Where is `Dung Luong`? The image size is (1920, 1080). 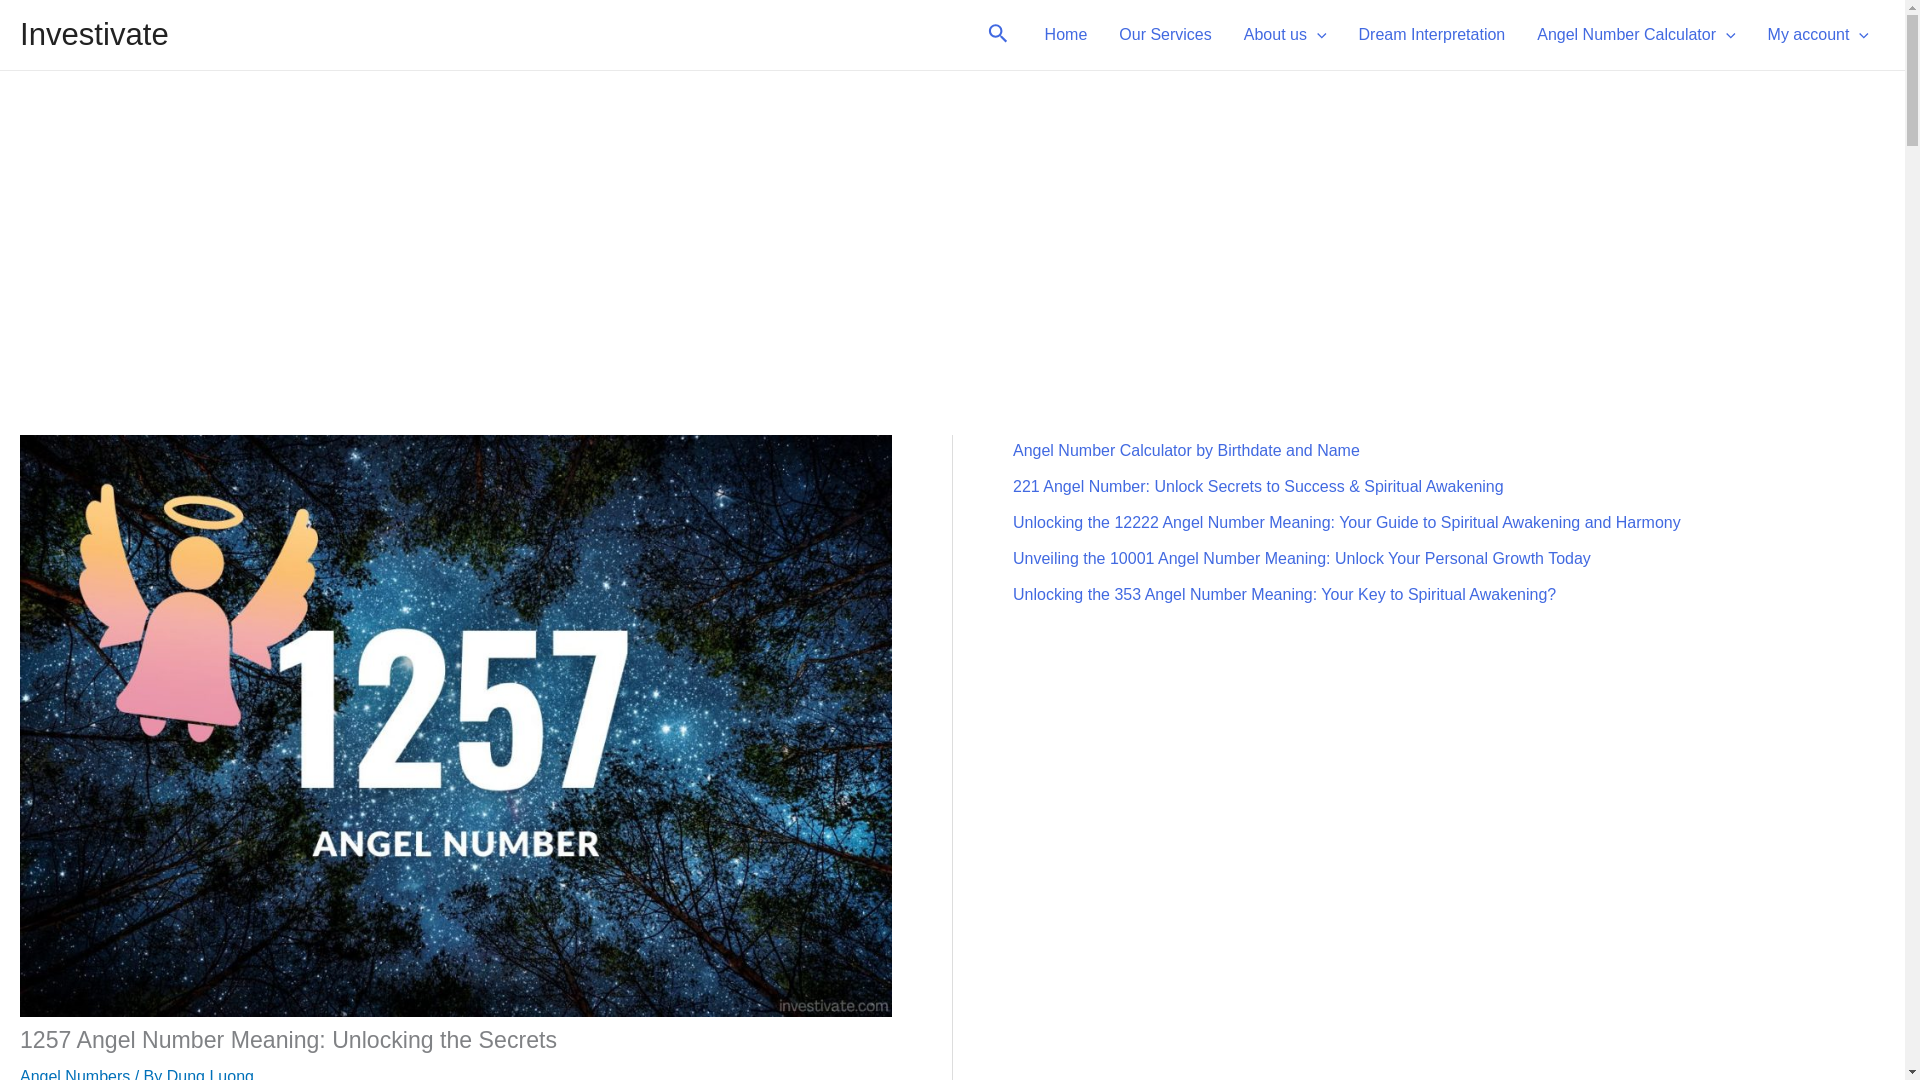 Dung Luong is located at coordinates (210, 1074).